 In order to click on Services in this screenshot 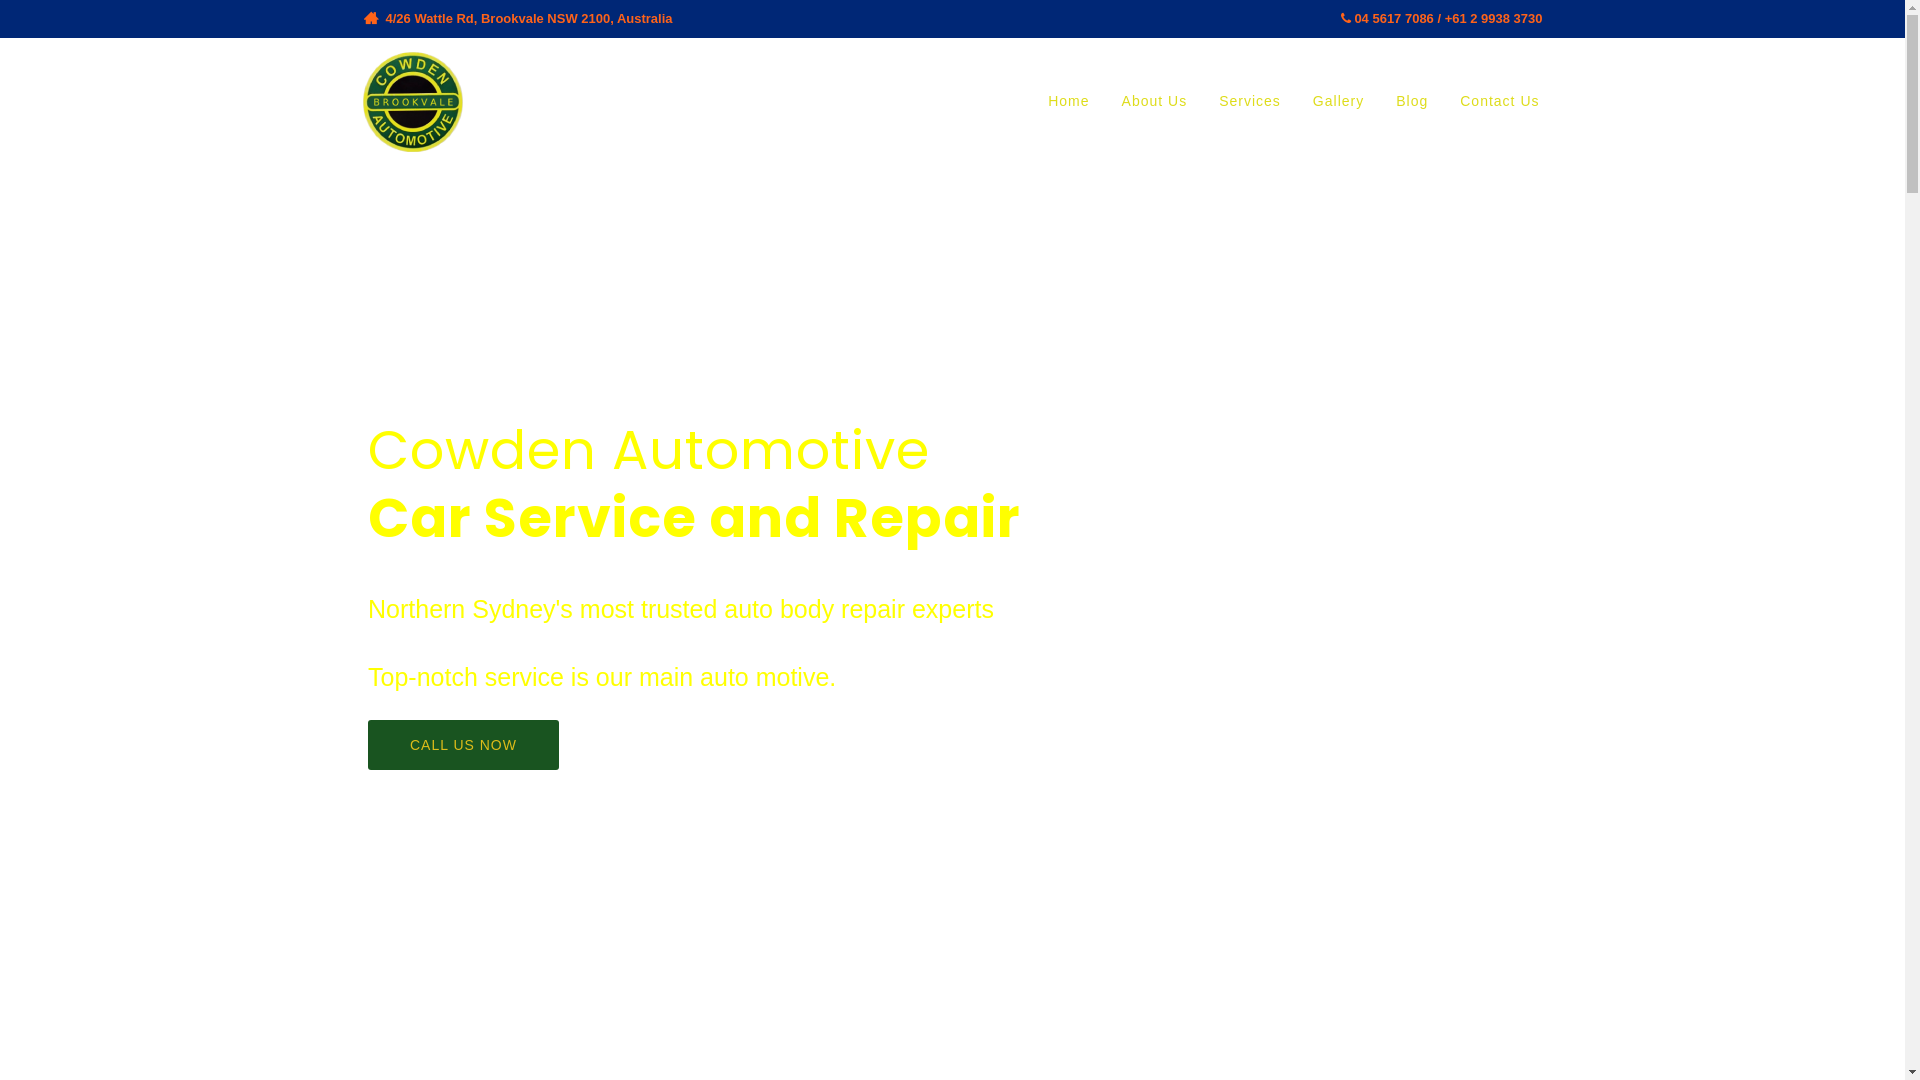, I will do `click(1250, 101)`.